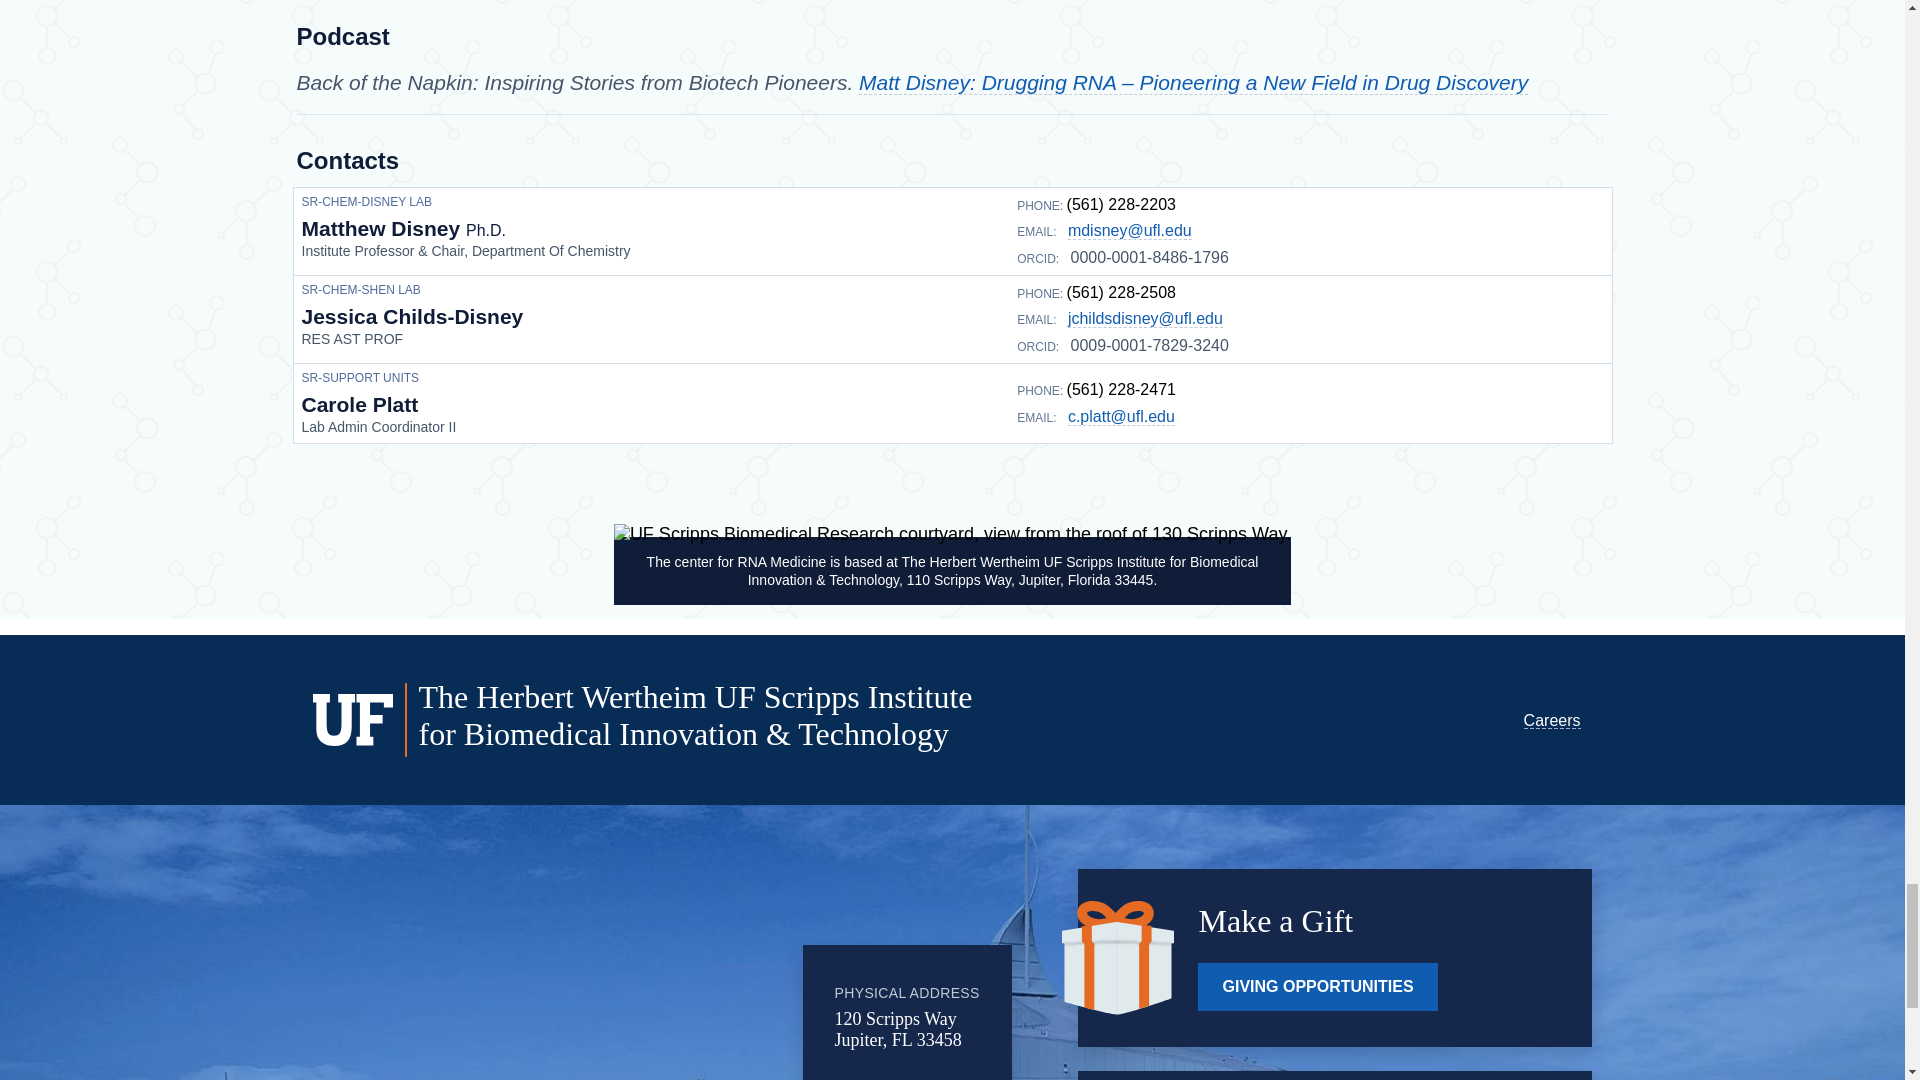  What do you see at coordinates (1552, 720) in the screenshot?
I see `Careers` at bounding box center [1552, 720].